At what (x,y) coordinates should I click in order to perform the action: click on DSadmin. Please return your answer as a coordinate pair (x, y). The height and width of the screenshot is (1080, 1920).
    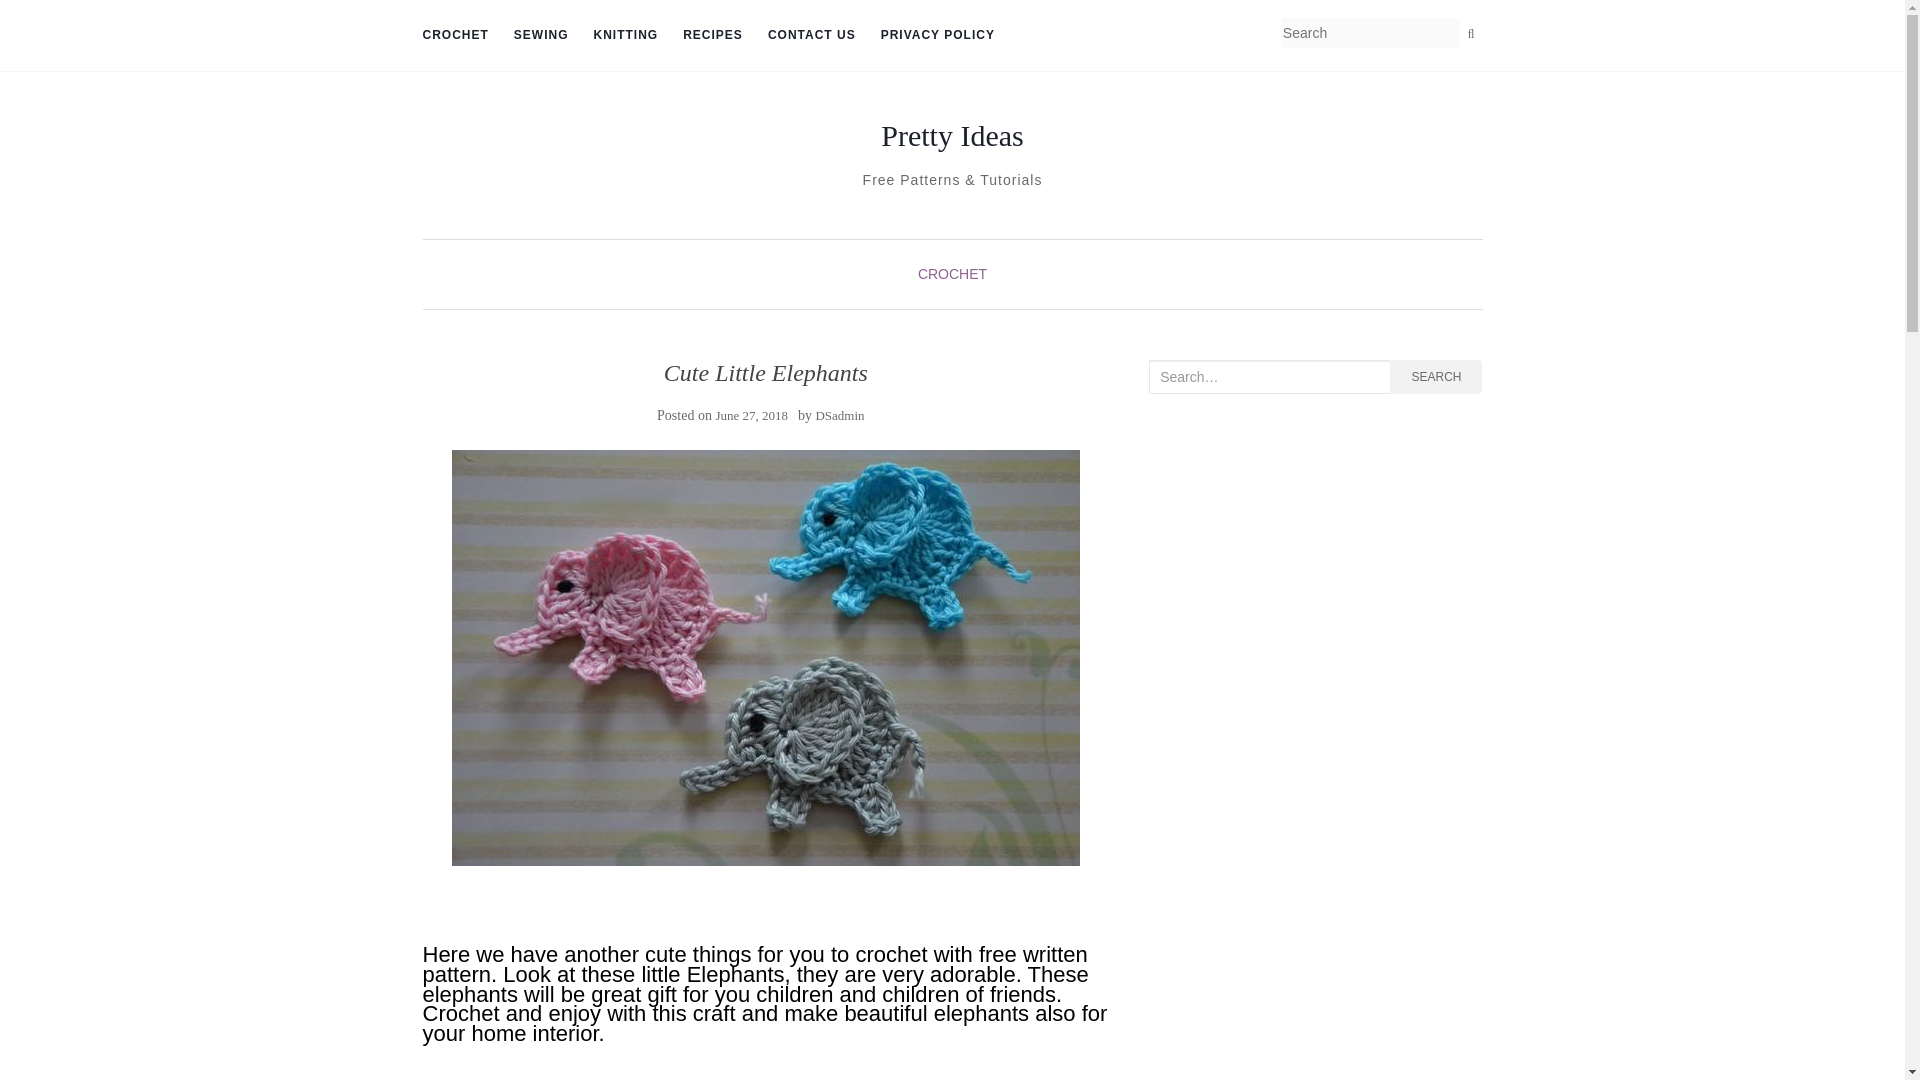
    Looking at the image, I should click on (839, 416).